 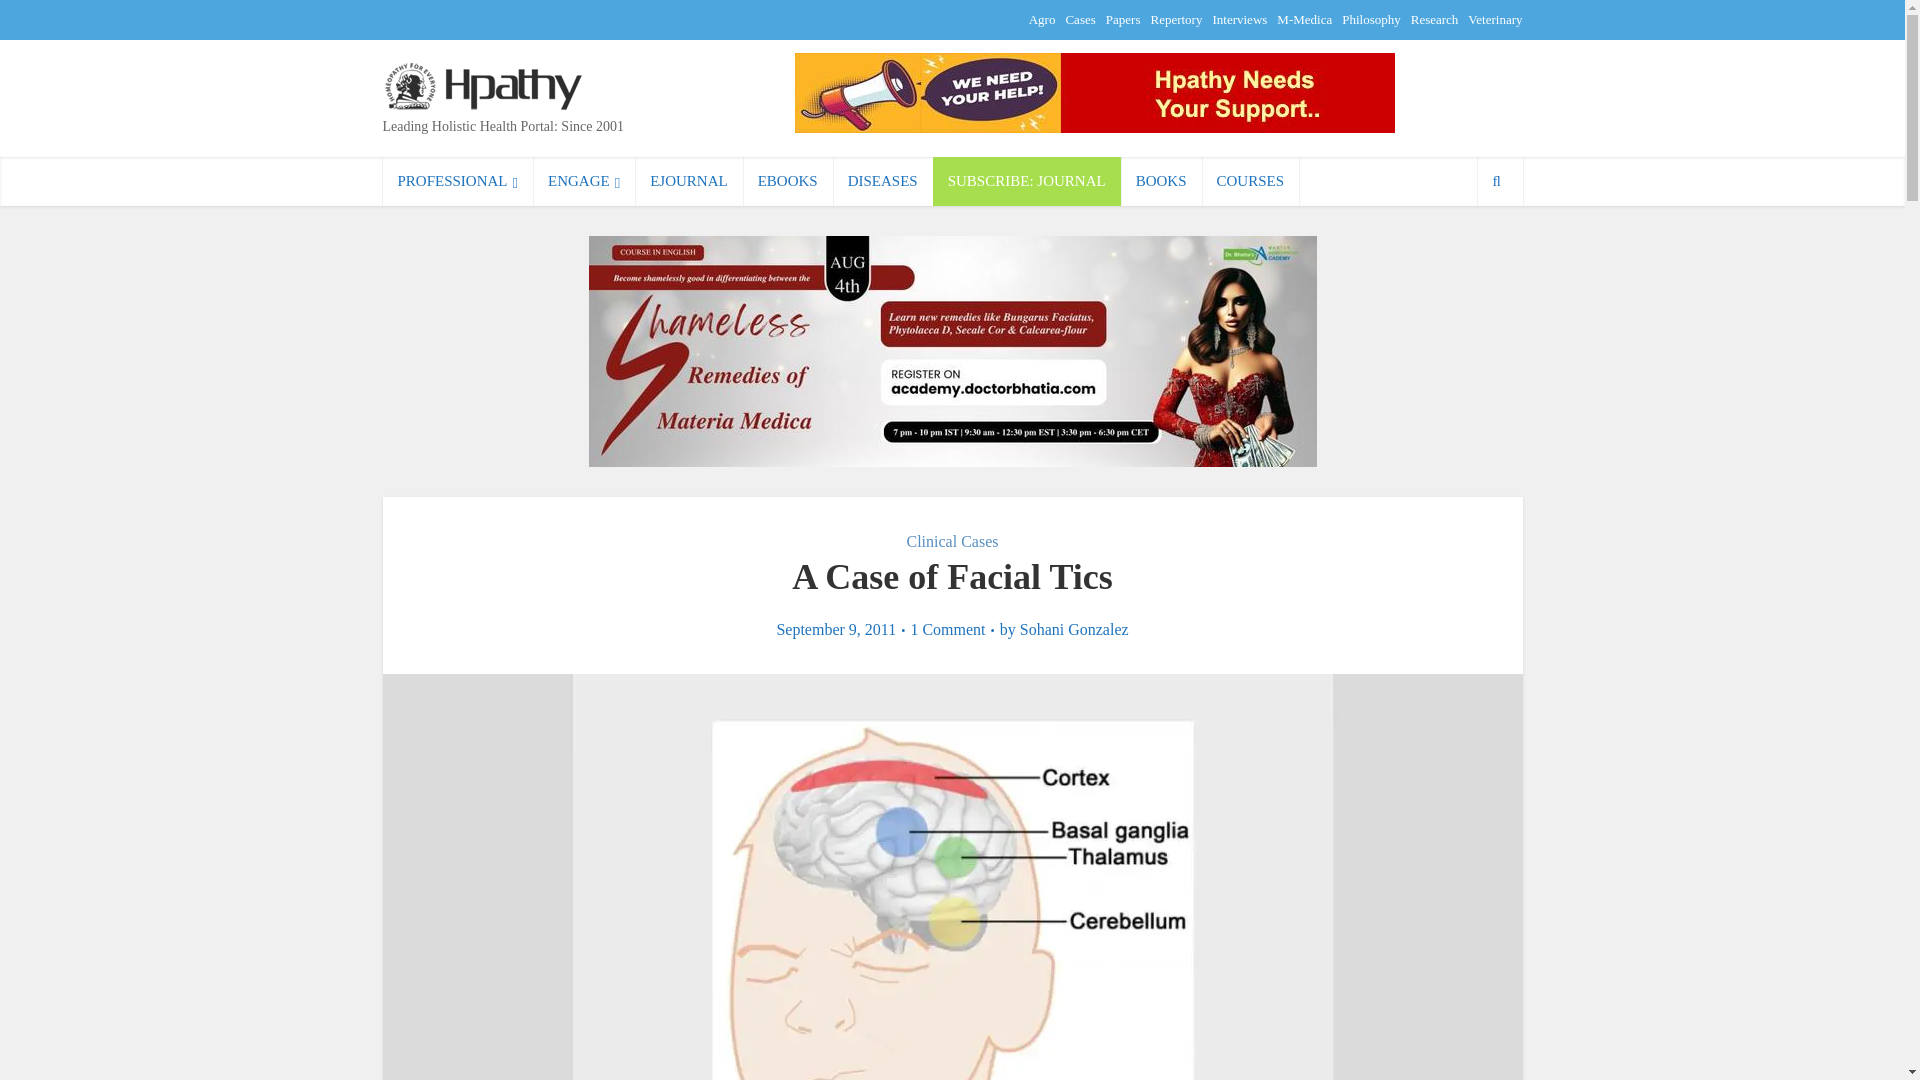 What do you see at coordinates (1495, 19) in the screenshot?
I see `Veterinary` at bounding box center [1495, 19].